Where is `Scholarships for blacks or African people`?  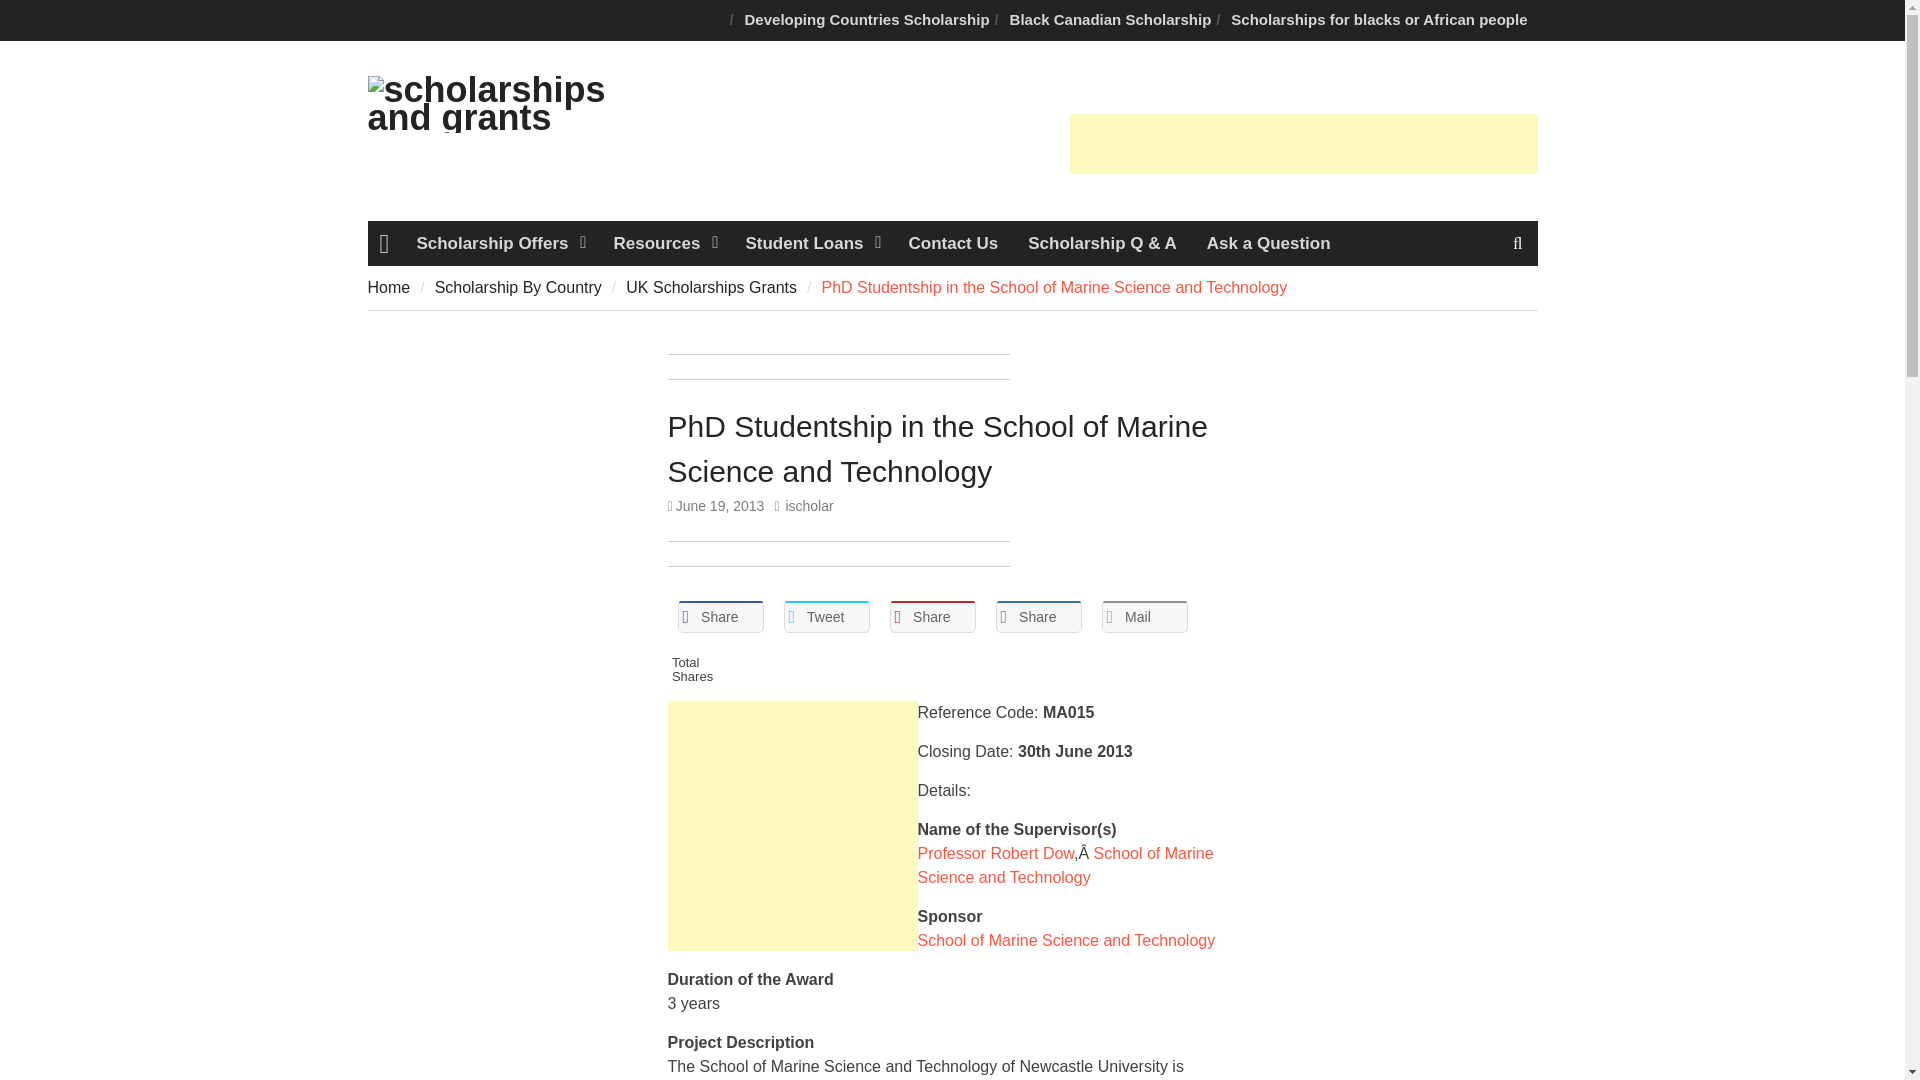
Scholarships for blacks or African people is located at coordinates (1379, 20).